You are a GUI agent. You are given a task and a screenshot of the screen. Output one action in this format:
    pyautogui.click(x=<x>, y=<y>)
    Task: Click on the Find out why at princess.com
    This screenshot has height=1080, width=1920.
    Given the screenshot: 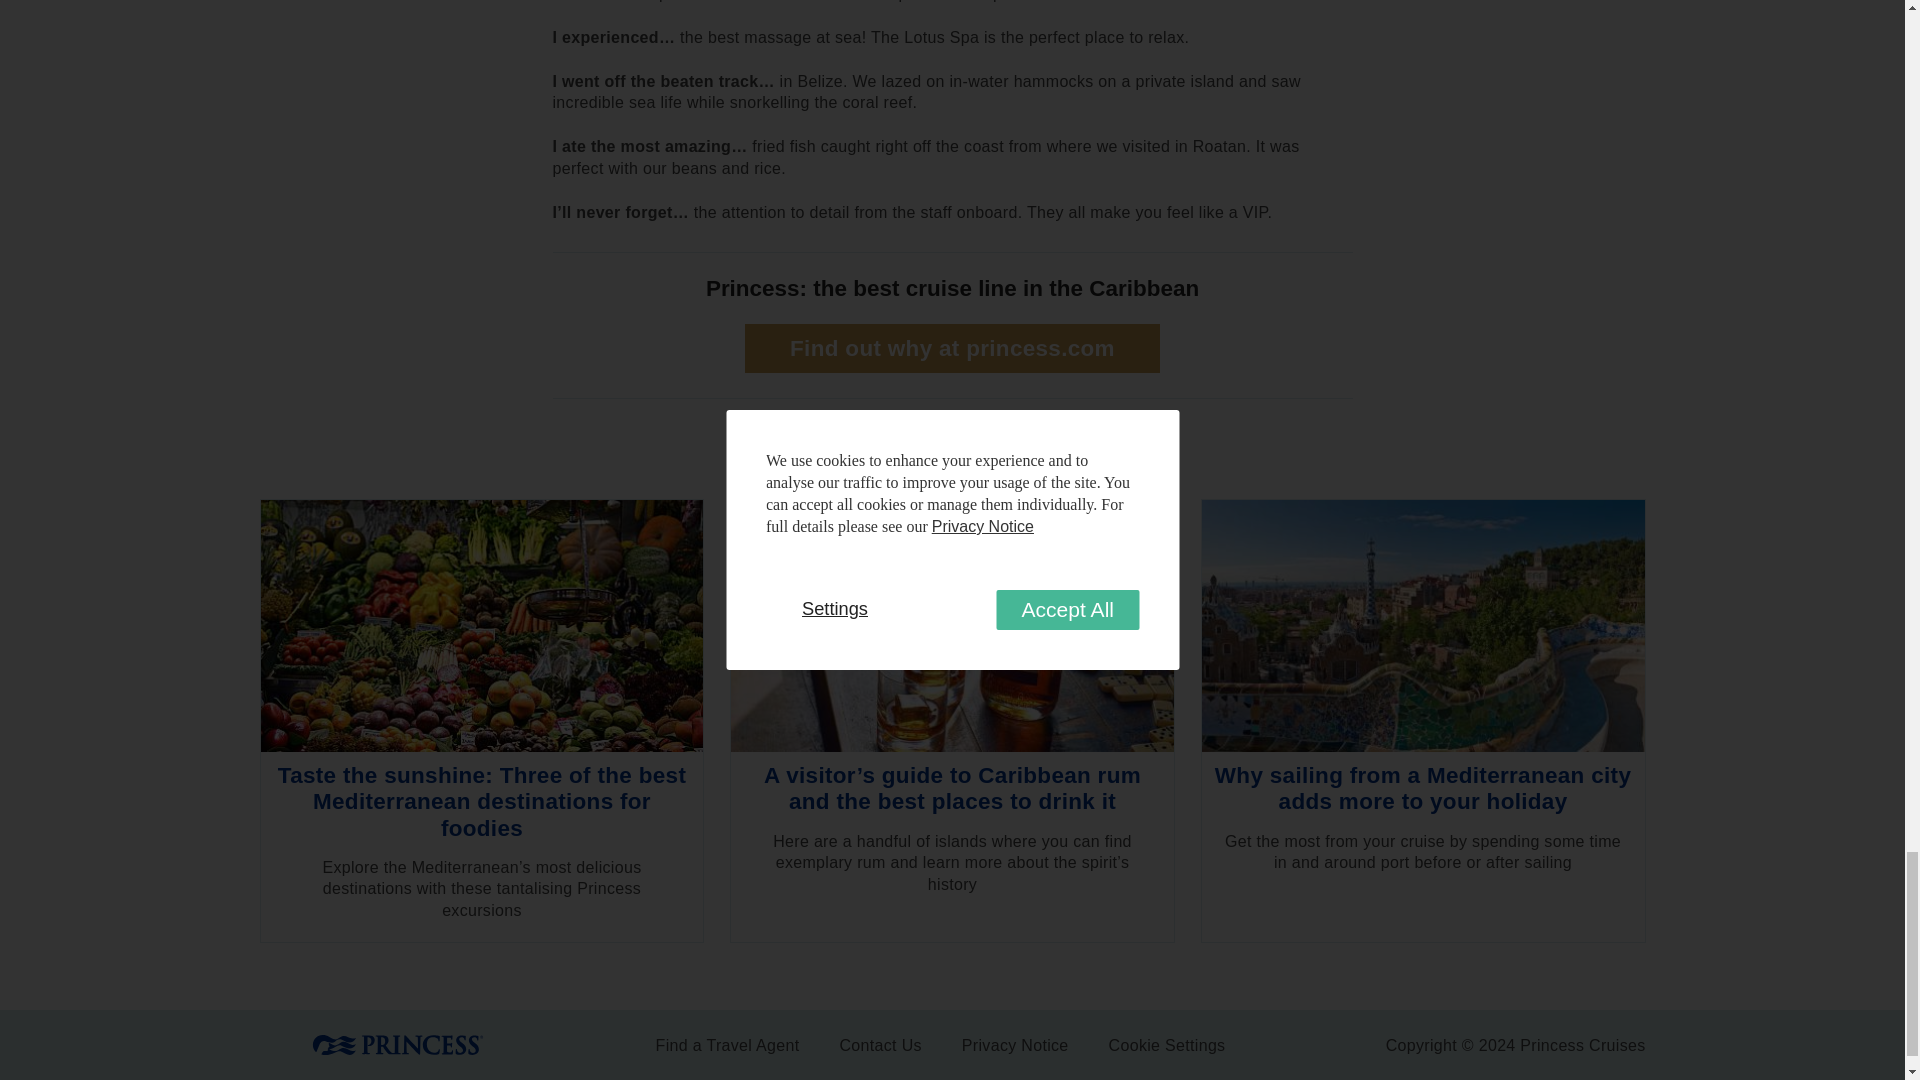 What is the action you would take?
    pyautogui.click(x=952, y=348)
    